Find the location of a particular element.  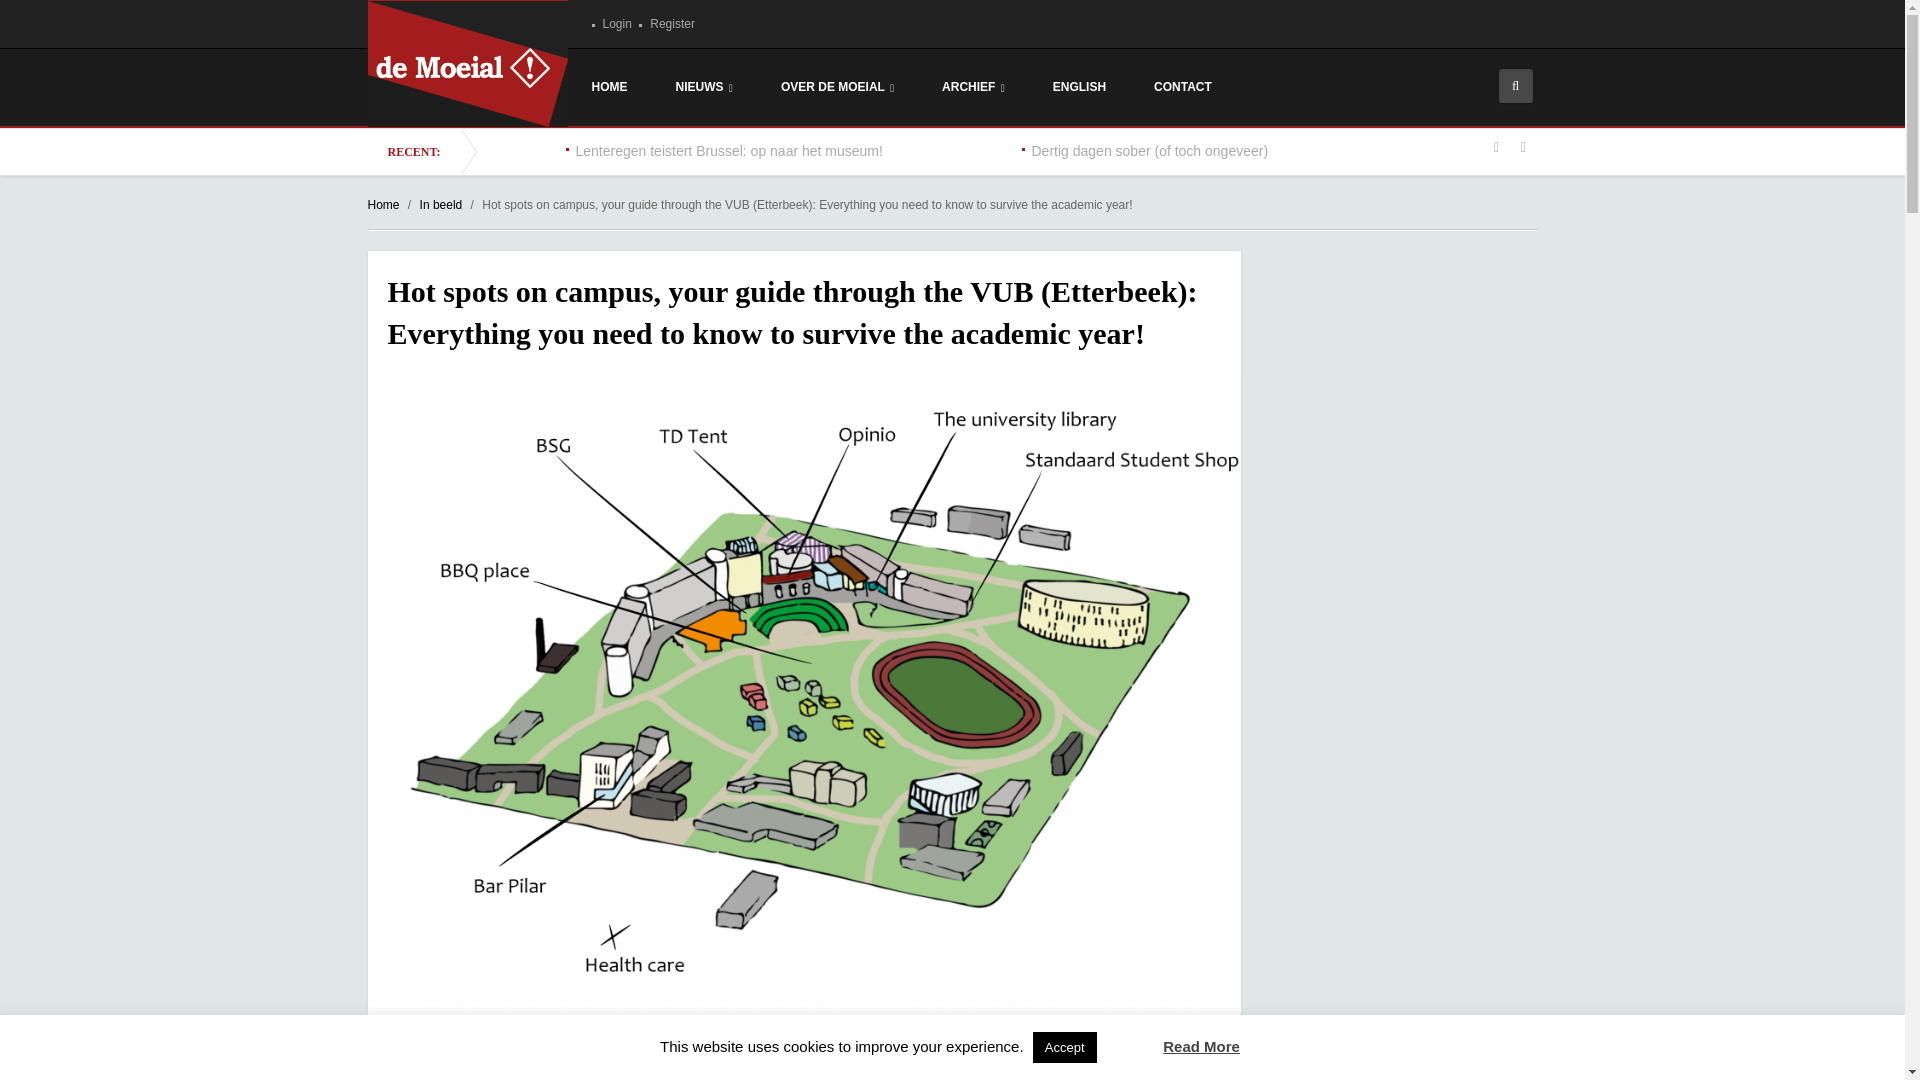

Berichten van Jarno Van Mulders is located at coordinates (672, 24).